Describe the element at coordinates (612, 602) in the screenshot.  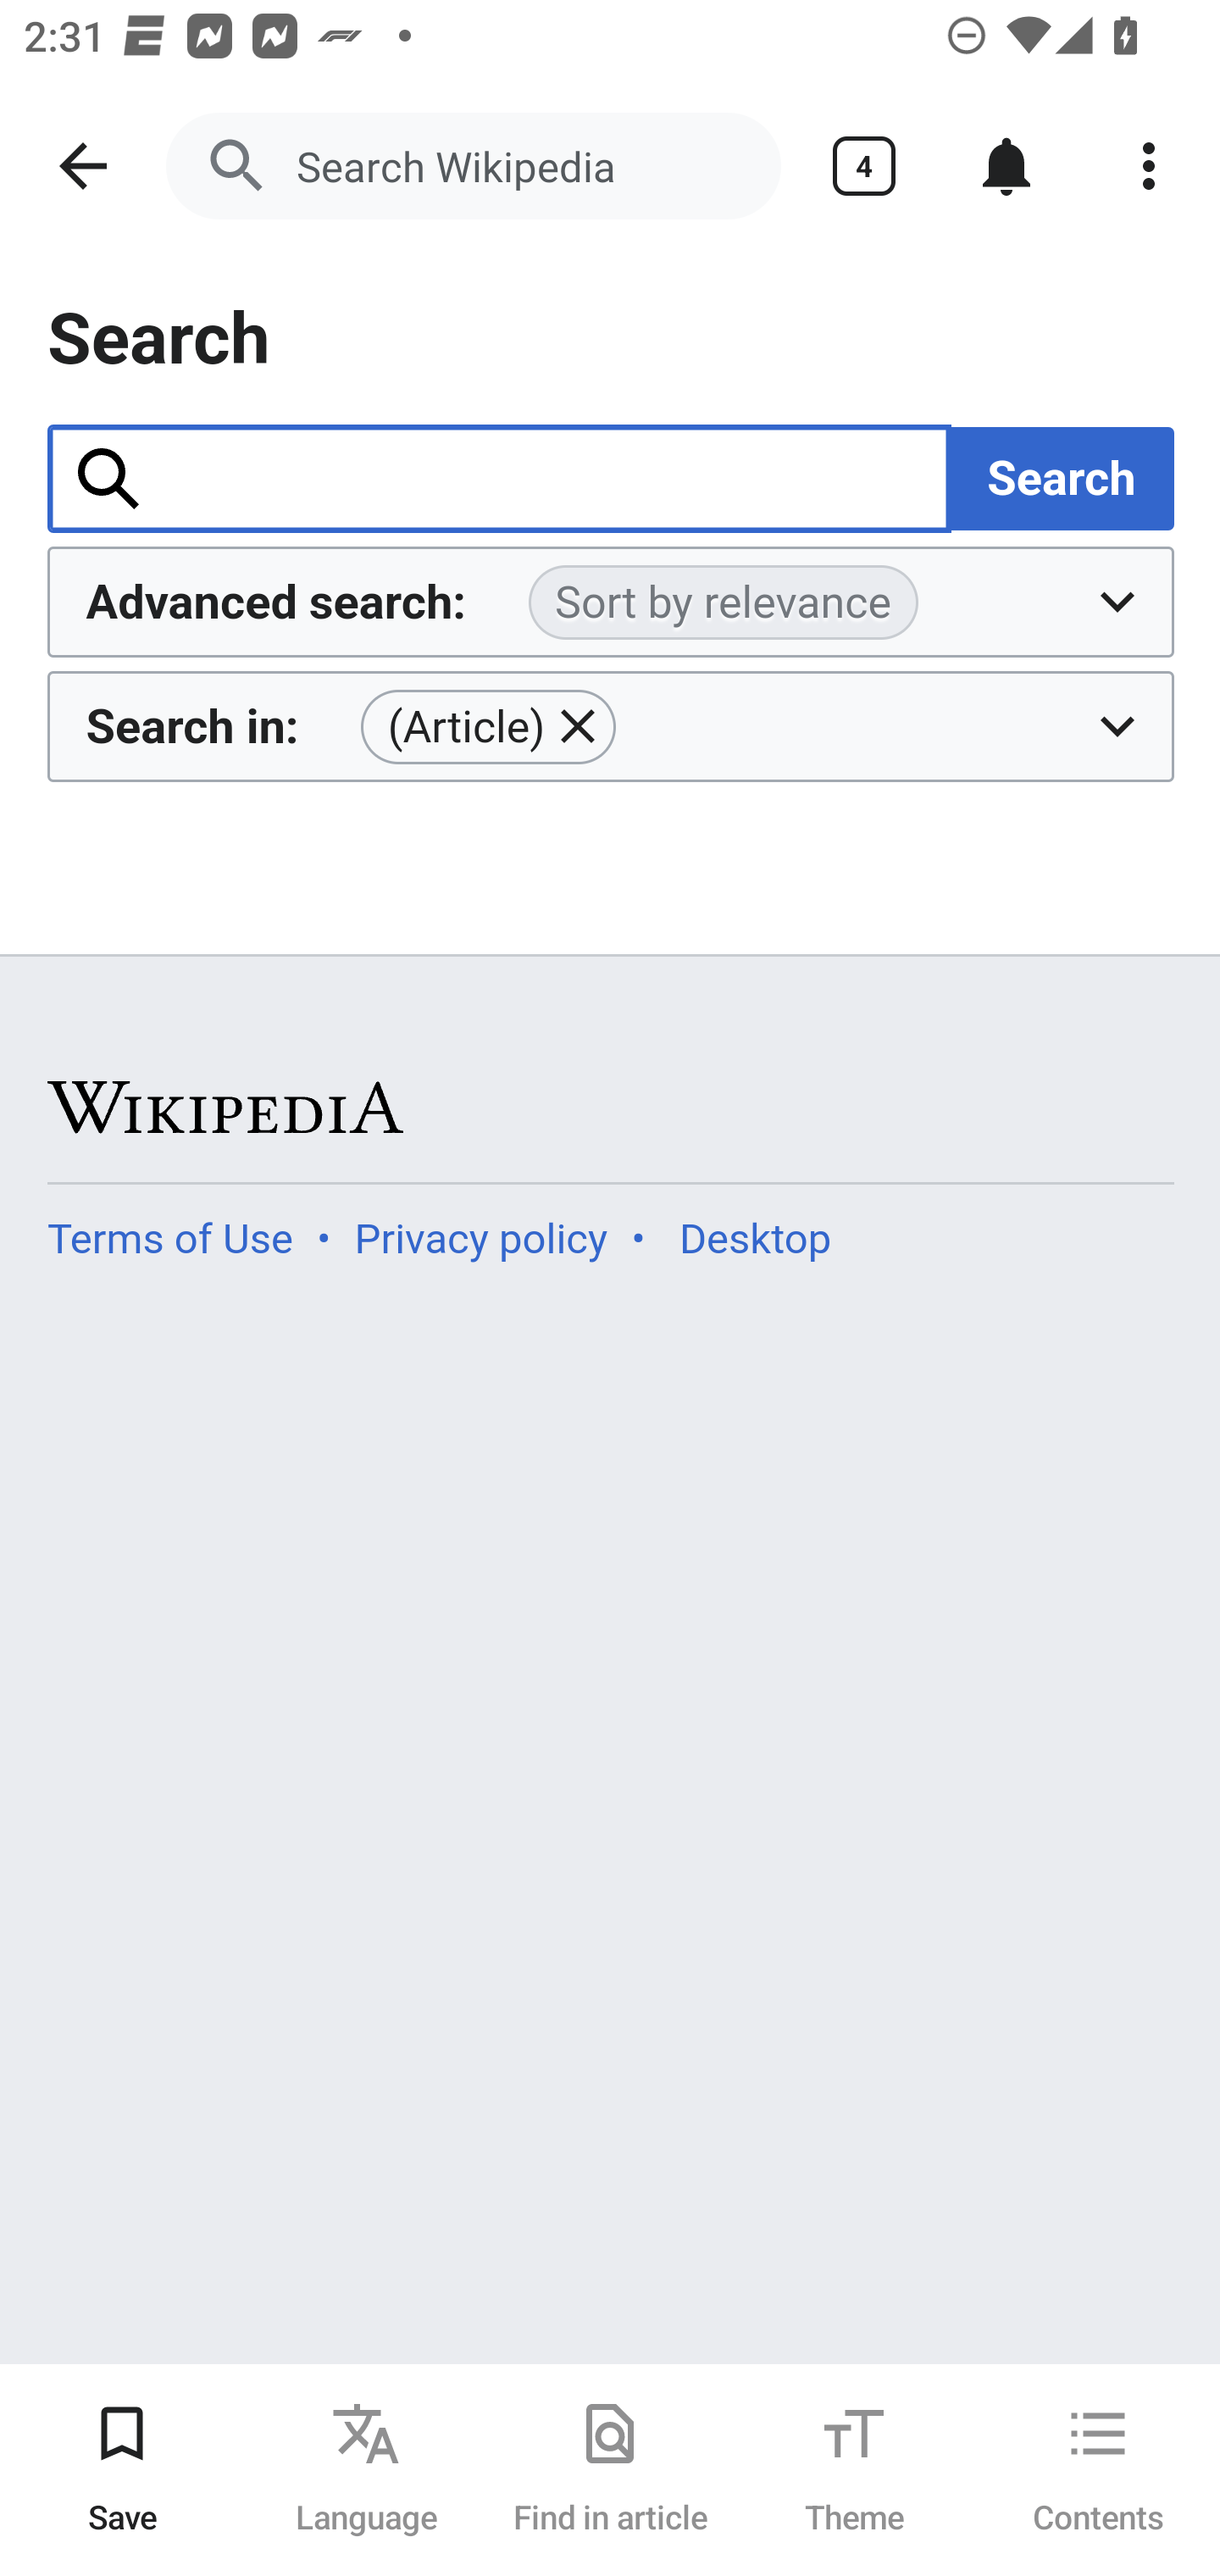
I see `Advanced search:Sort by relevance` at that location.